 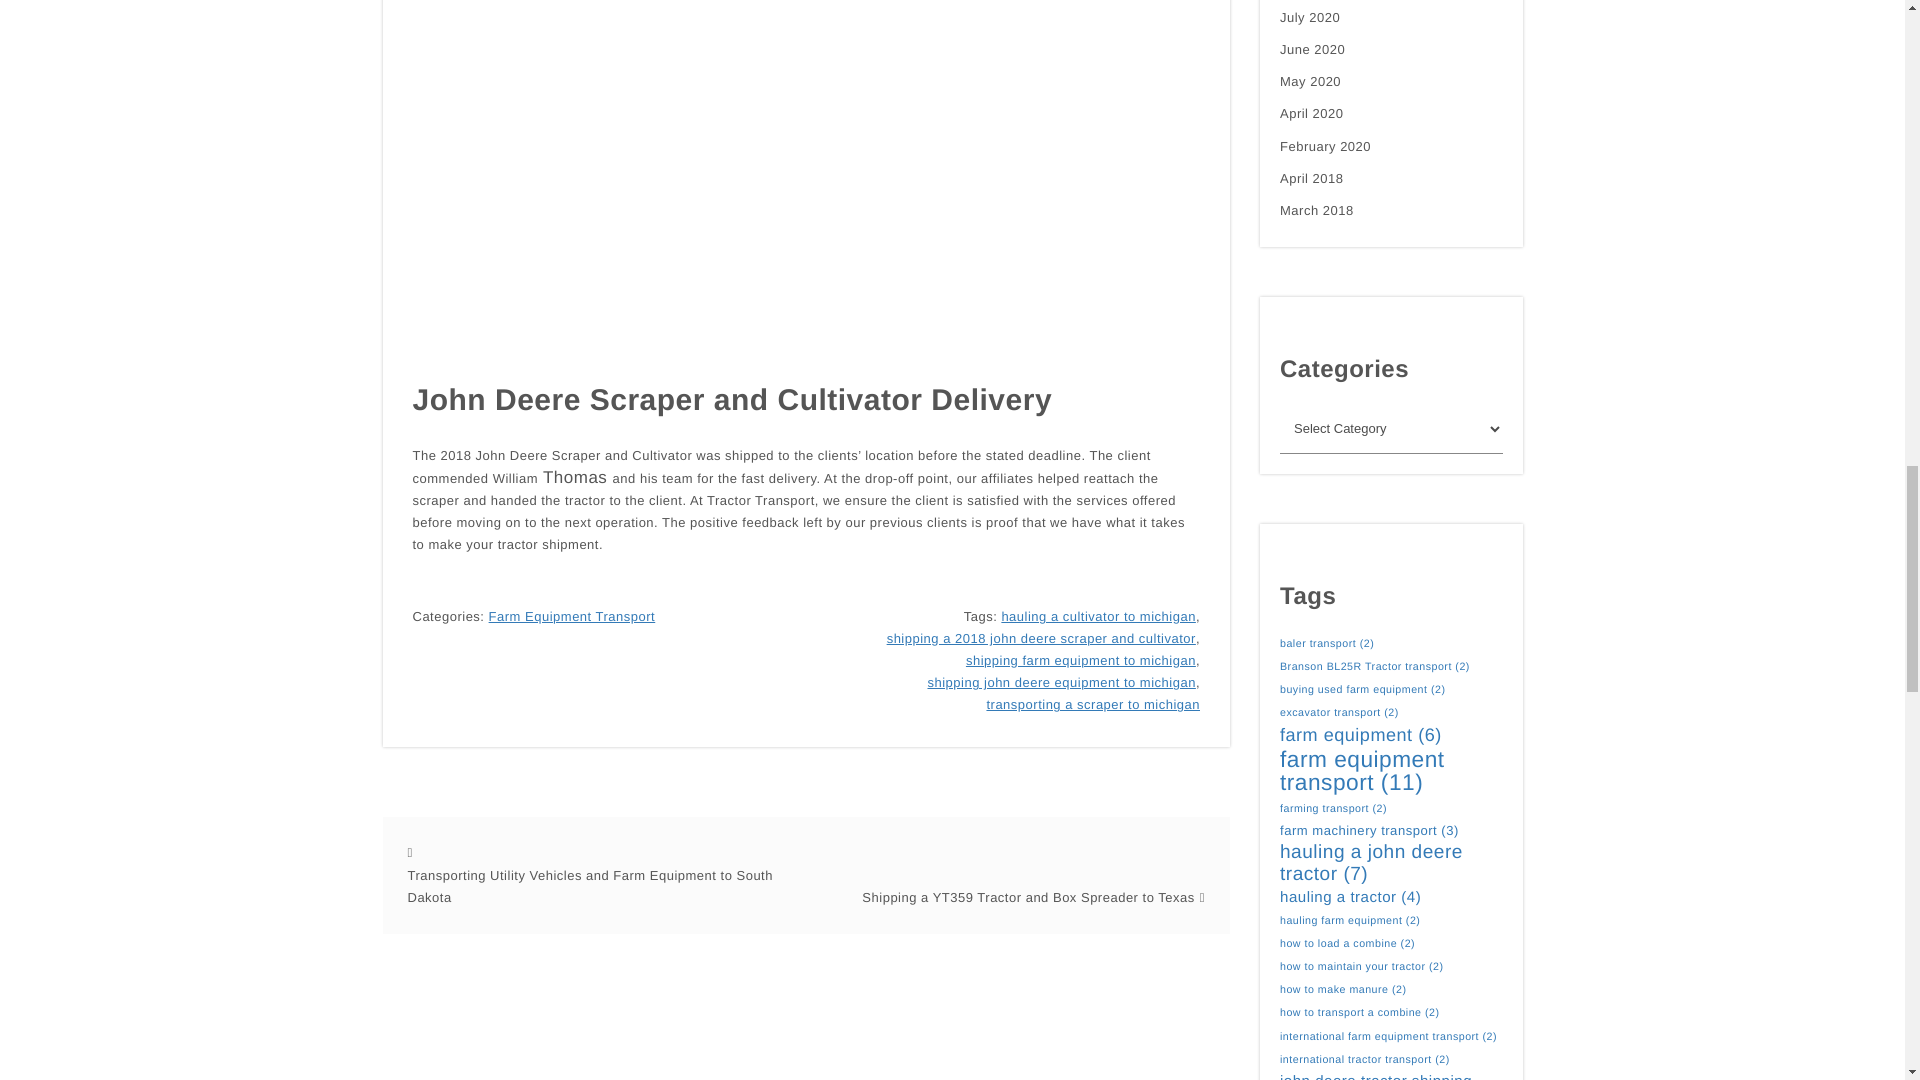 What do you see at coordinates (572, 616) in the screenshot?
I see `Farm Equipment Transport` at bounding box center [572, 616].